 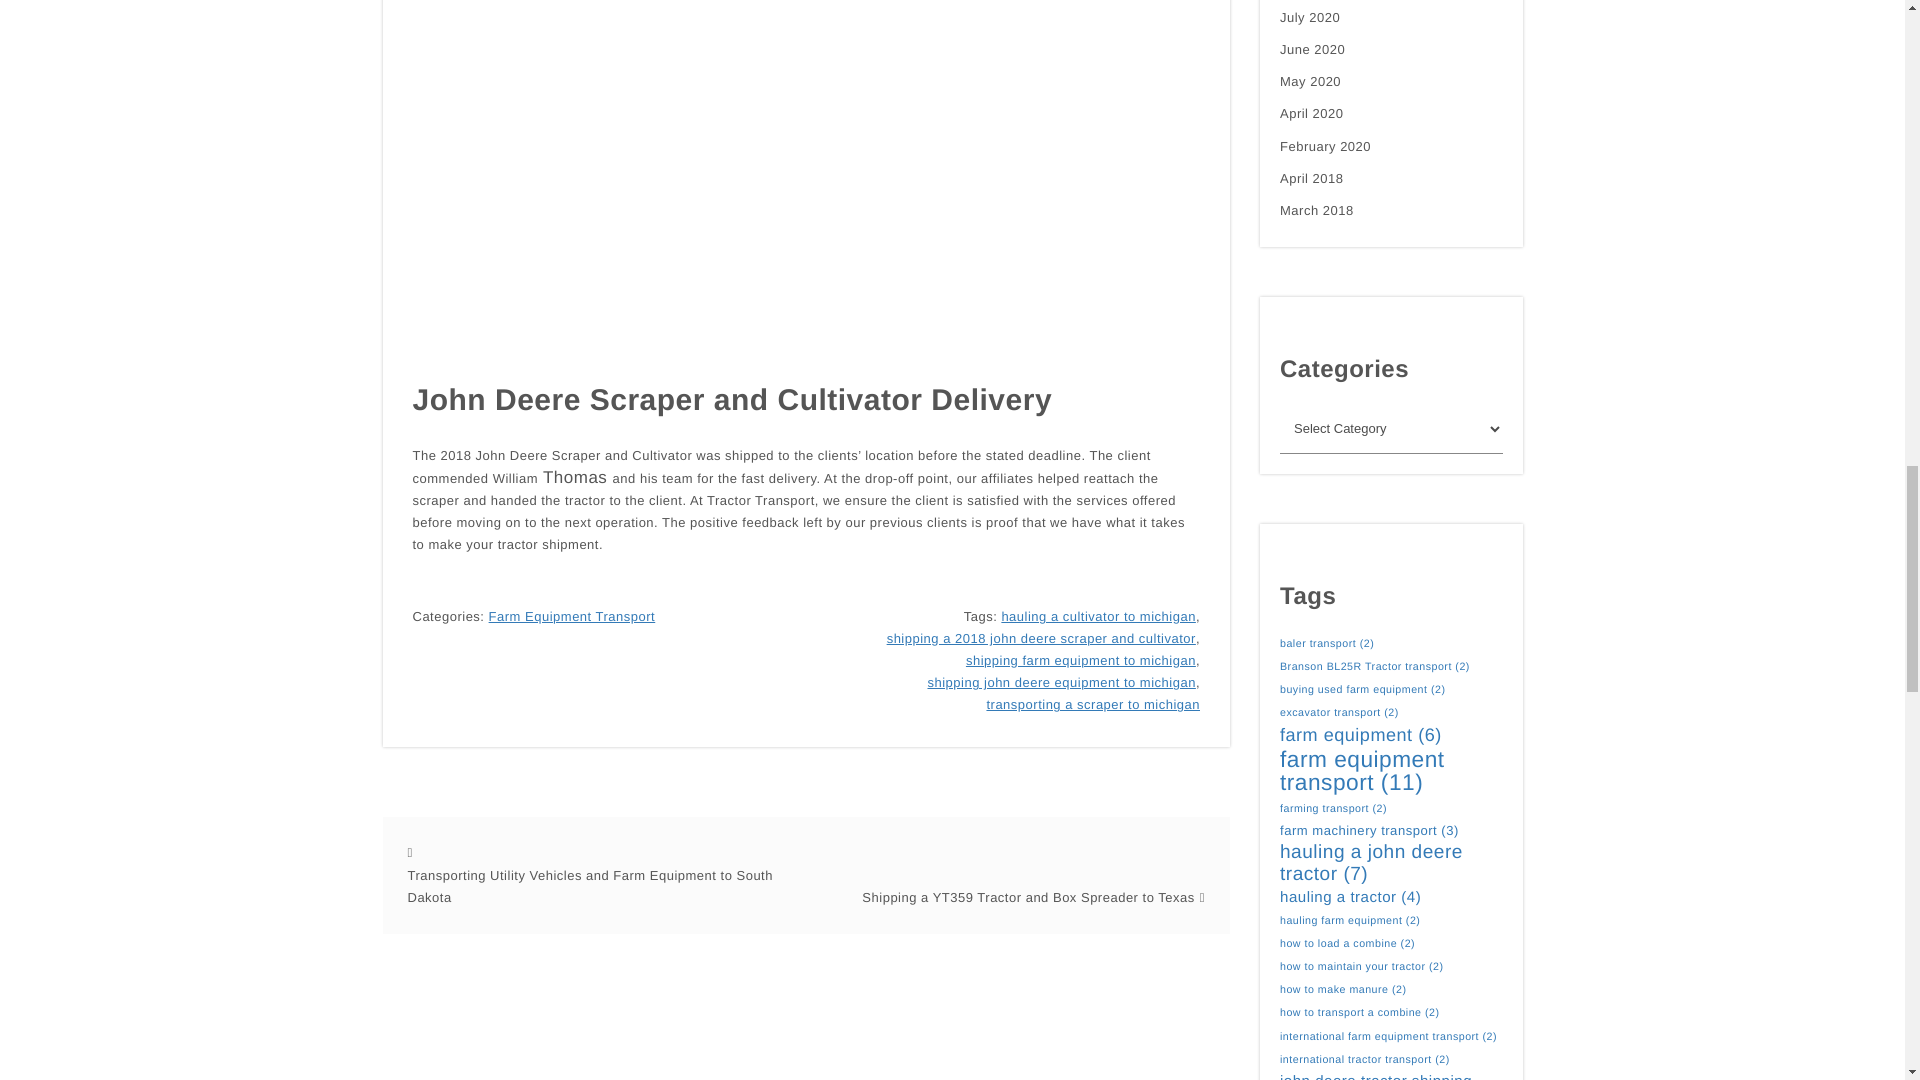 What do you see at coordinates (572, 616) in the screenshot?
I see `Farm Equipment Transport` at bounding box center [572, 616].